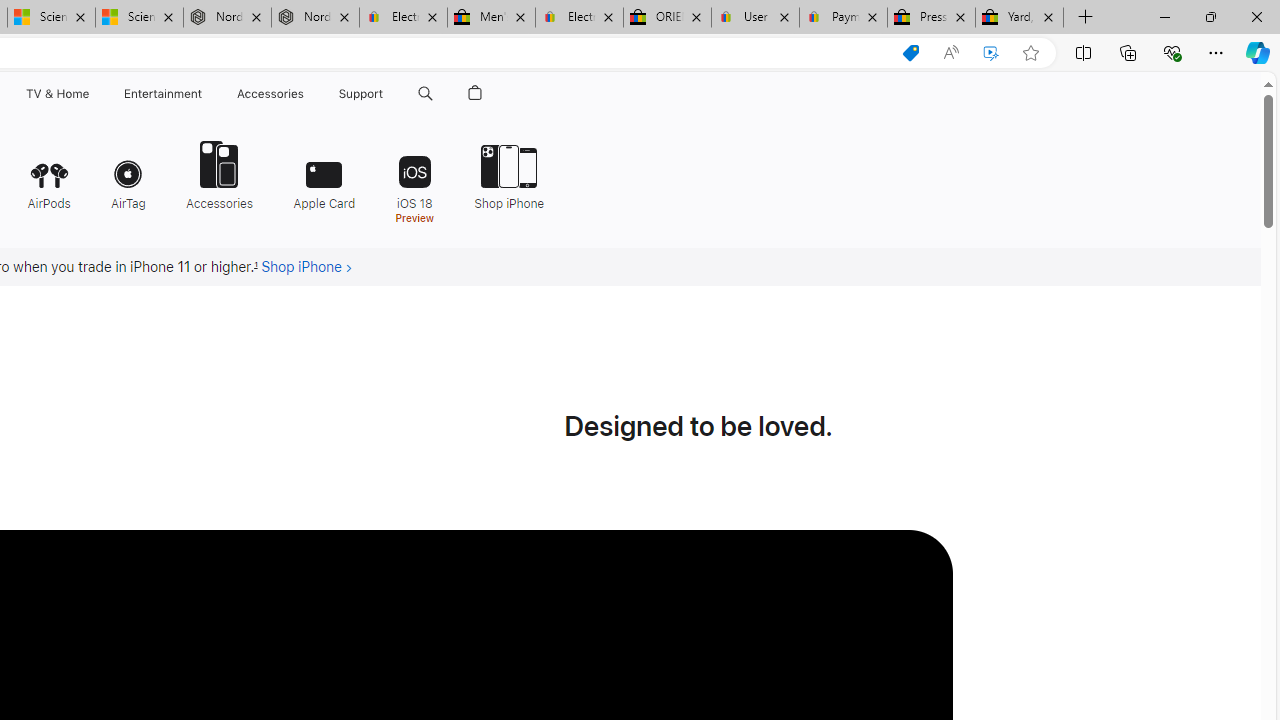 This screenshot has height=720, width=1280. What do you see at coordinates (414, 180) in the screenshot?
I see `iOS 18 Preview` at bounding box center [414, 180].